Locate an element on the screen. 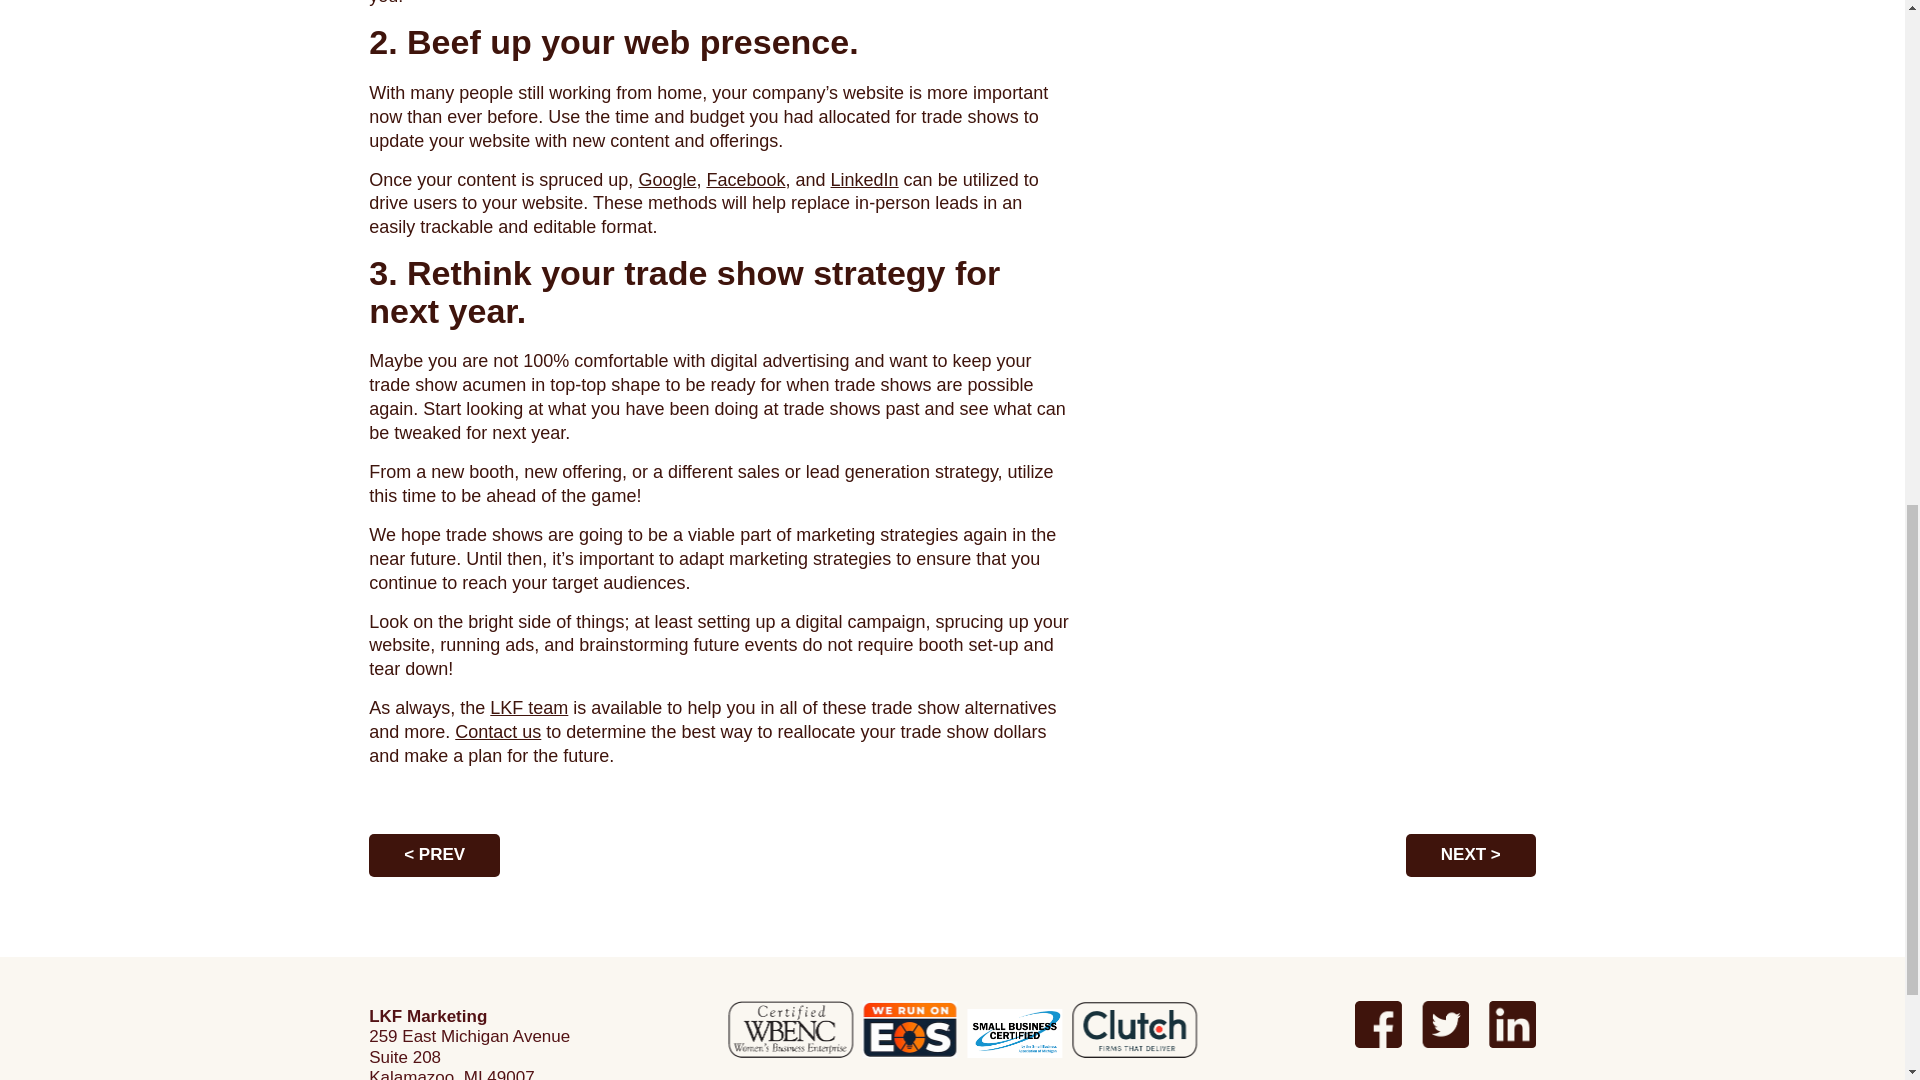 This screenshot has height=1080, width=1920. Follow LKF on Facebook is located at coordinates (1378, 1024).